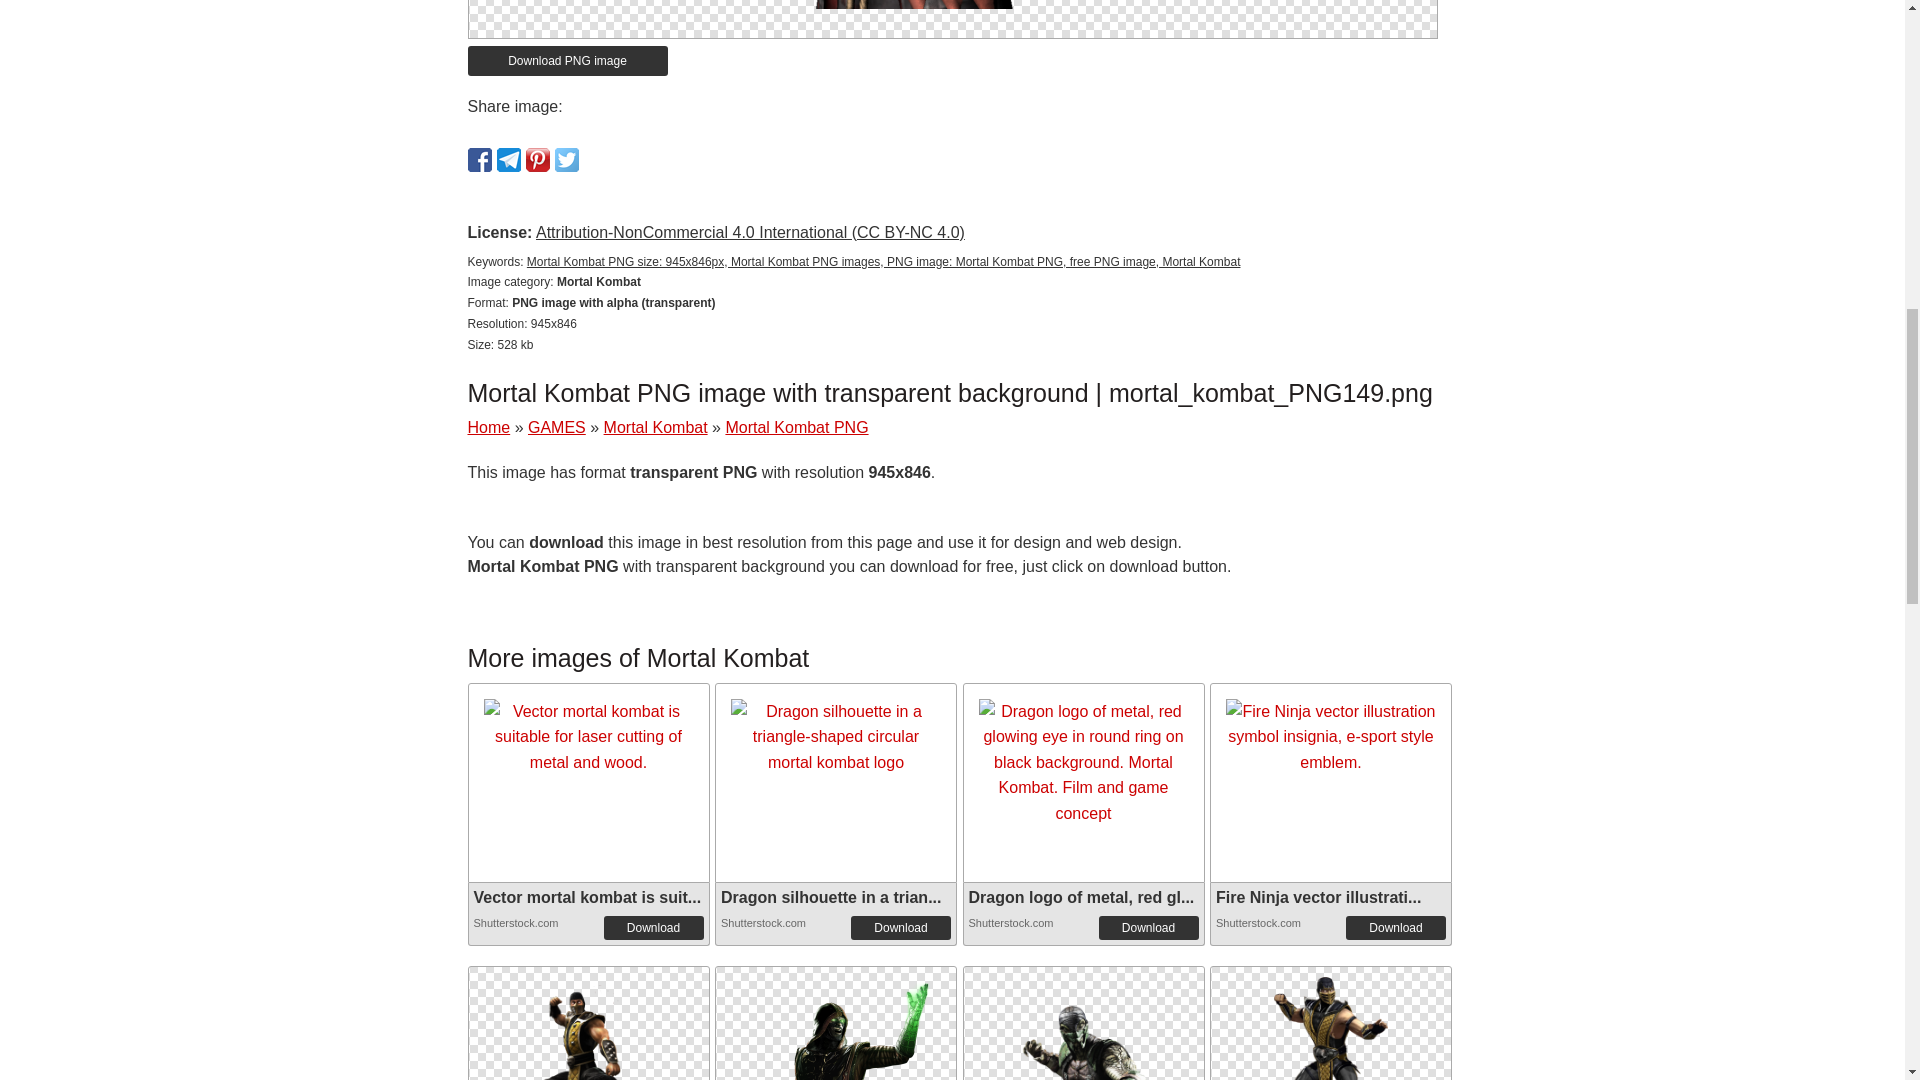 The image size is (1920, 1080). What do you see at coordinates (1080, 897) in the screenshot?
I see `Dragon logo of metal, red gl...` at bounding box center [1080, 897].